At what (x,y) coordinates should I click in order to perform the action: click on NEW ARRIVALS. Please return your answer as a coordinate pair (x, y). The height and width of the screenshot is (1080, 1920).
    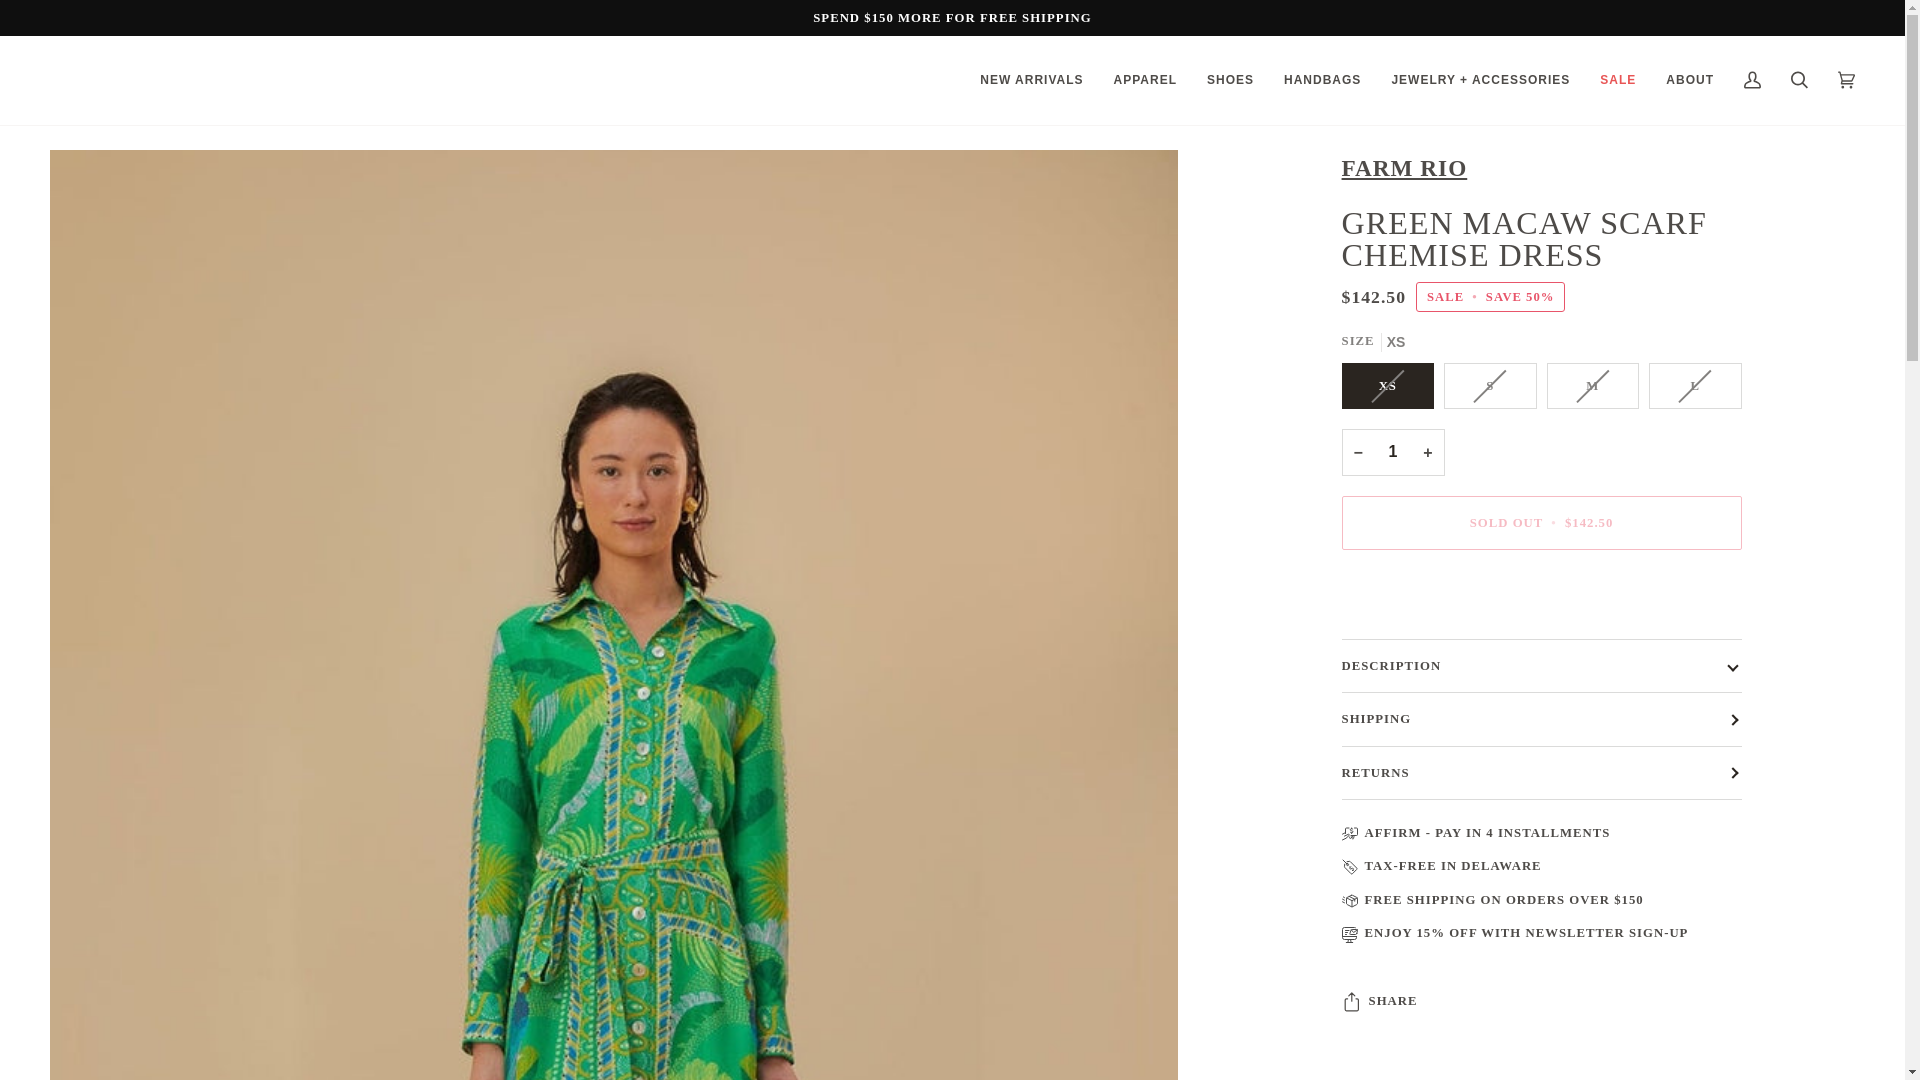
    Looking at the image, I should click on (1032, 80).